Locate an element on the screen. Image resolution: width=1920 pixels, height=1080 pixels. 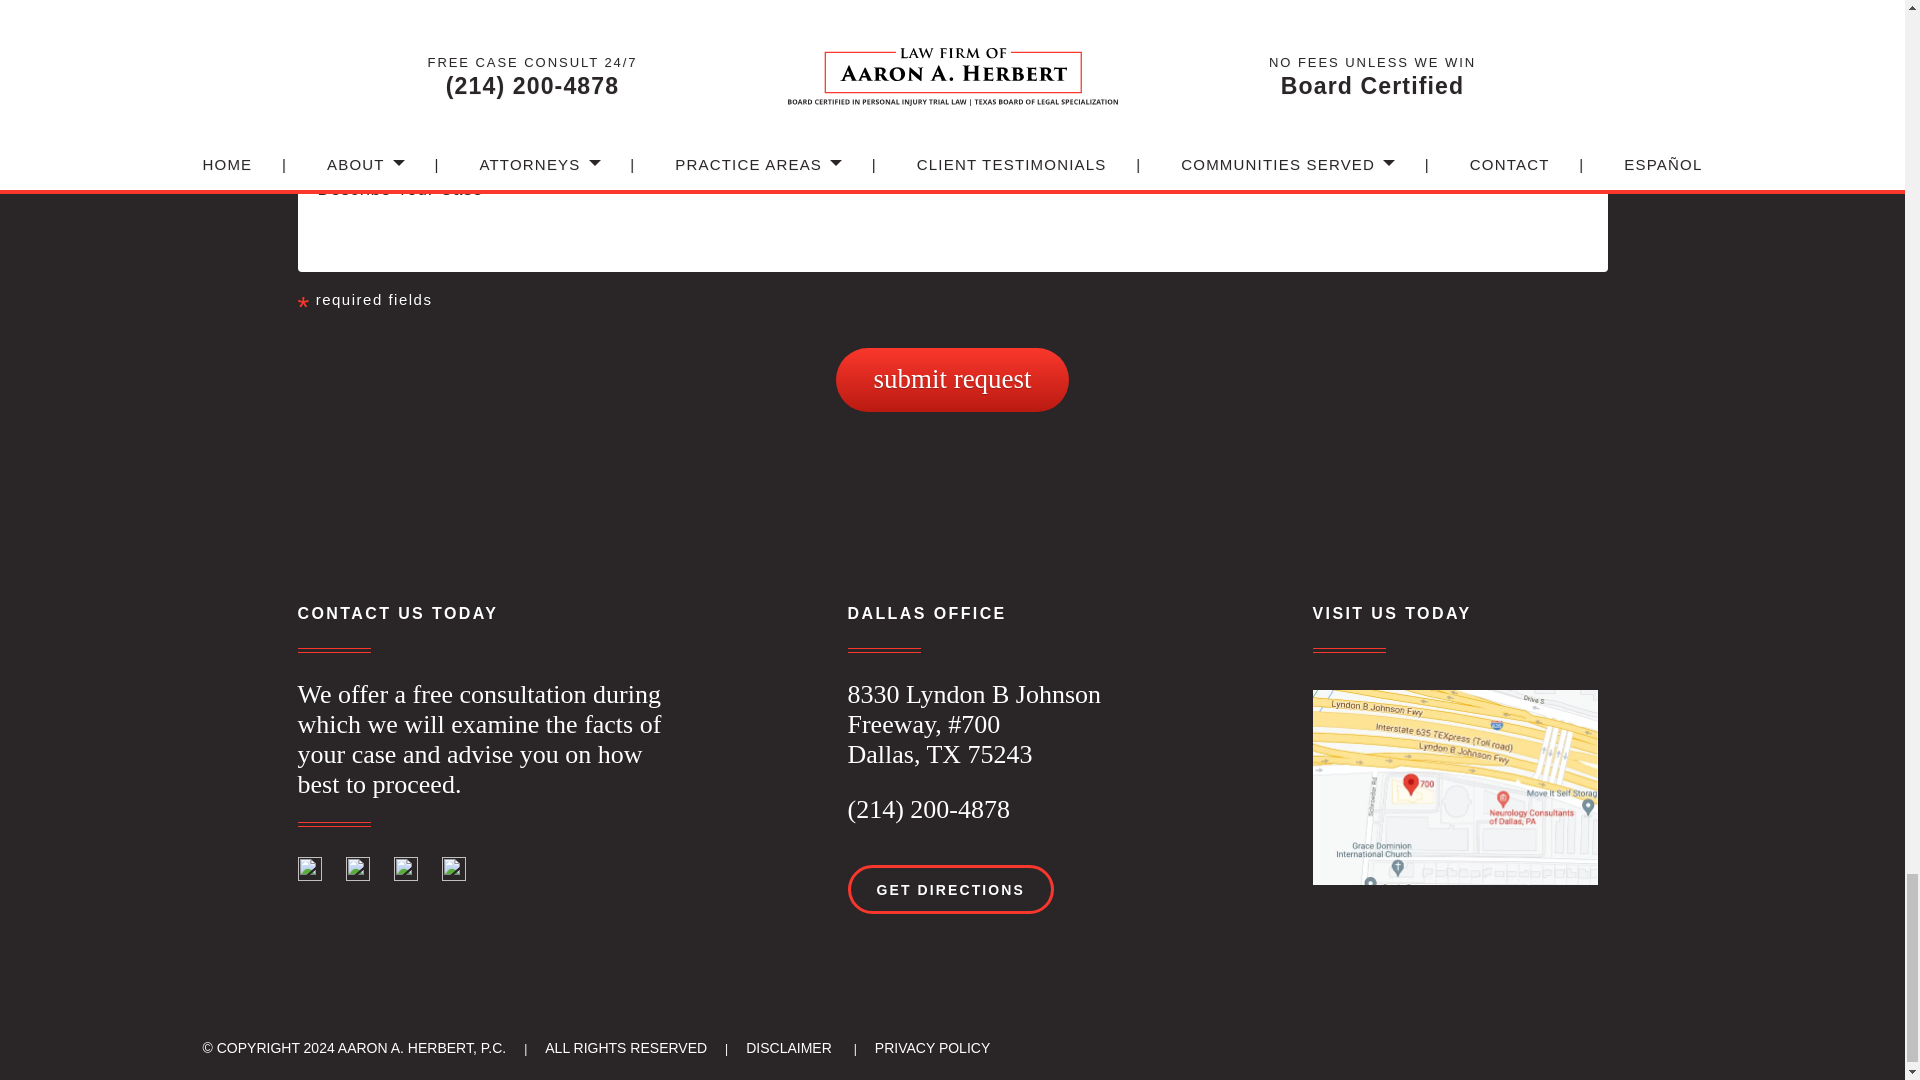
Submit Request is located at coordinates (951, 379).